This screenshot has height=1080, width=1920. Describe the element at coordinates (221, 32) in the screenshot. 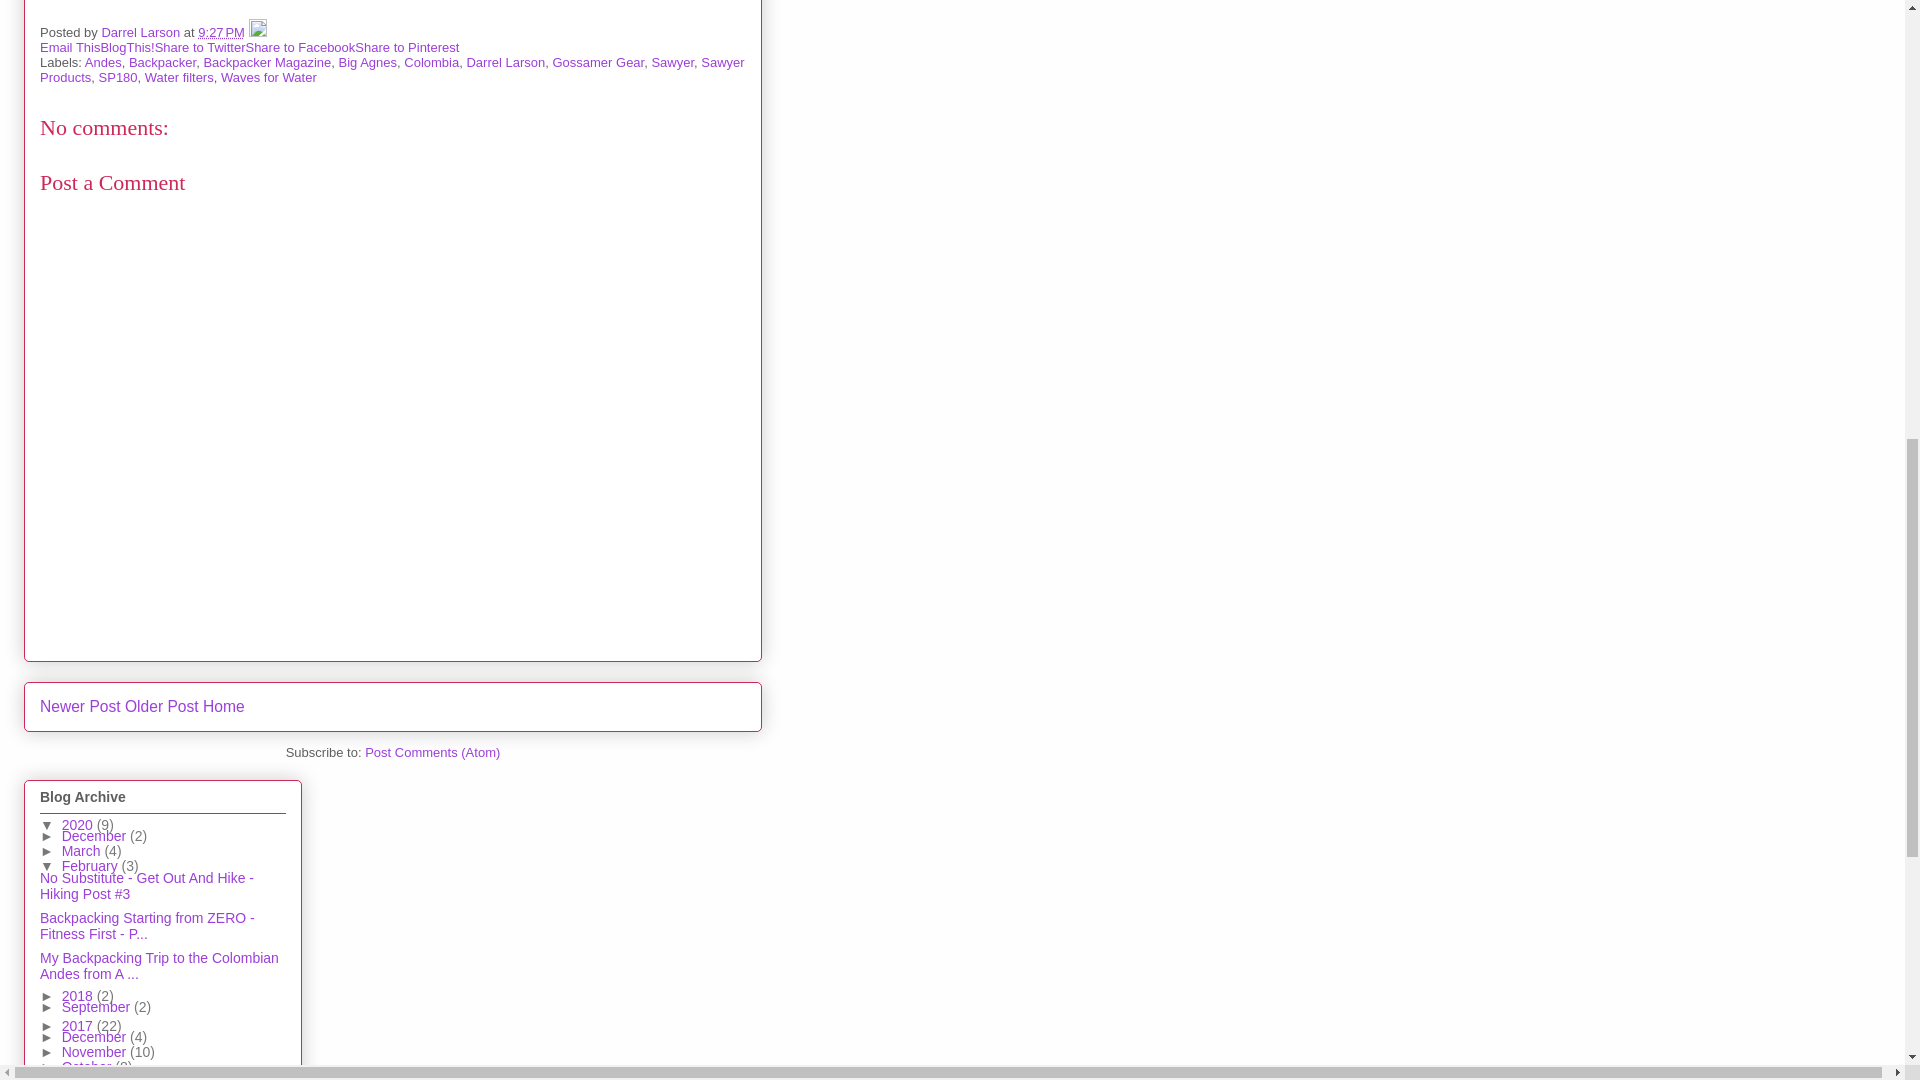

I see `permanent link` at that location.